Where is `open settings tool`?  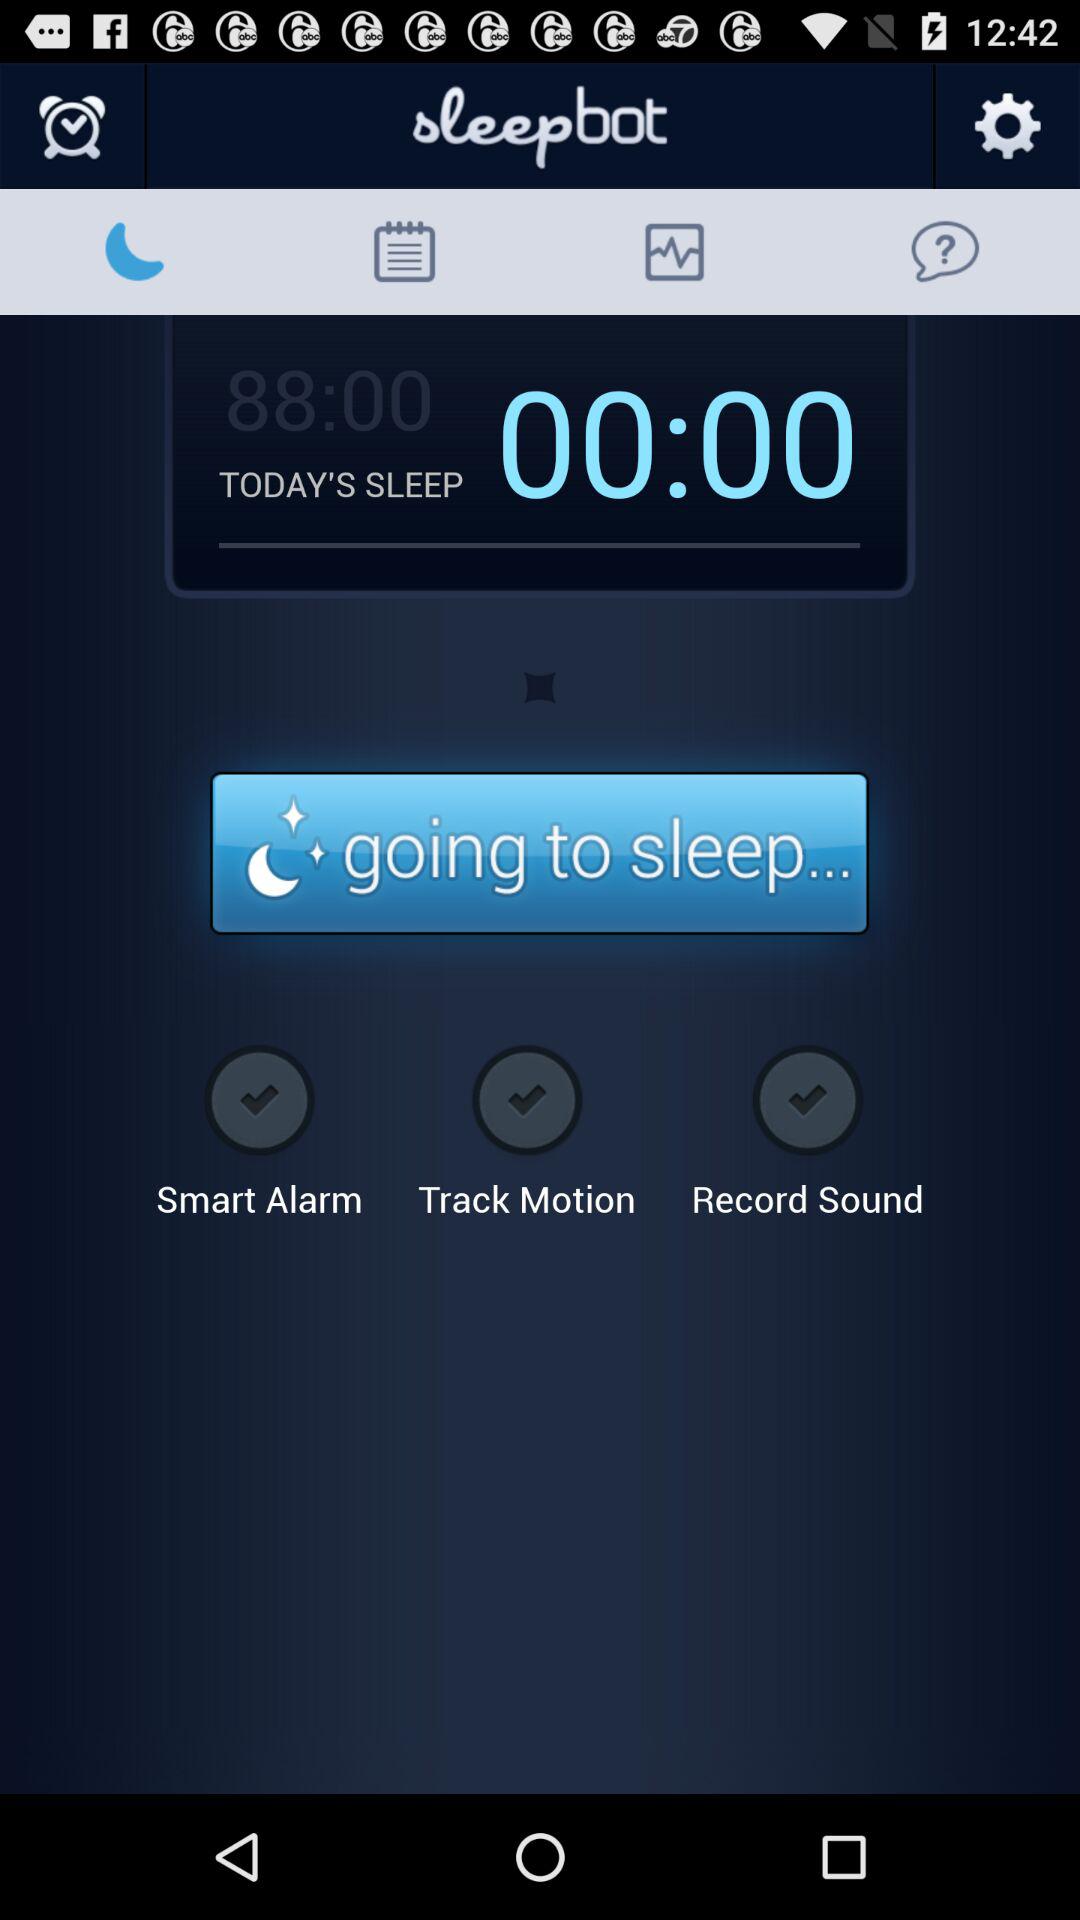
open settings tool is located at coordinates (1006, 127).